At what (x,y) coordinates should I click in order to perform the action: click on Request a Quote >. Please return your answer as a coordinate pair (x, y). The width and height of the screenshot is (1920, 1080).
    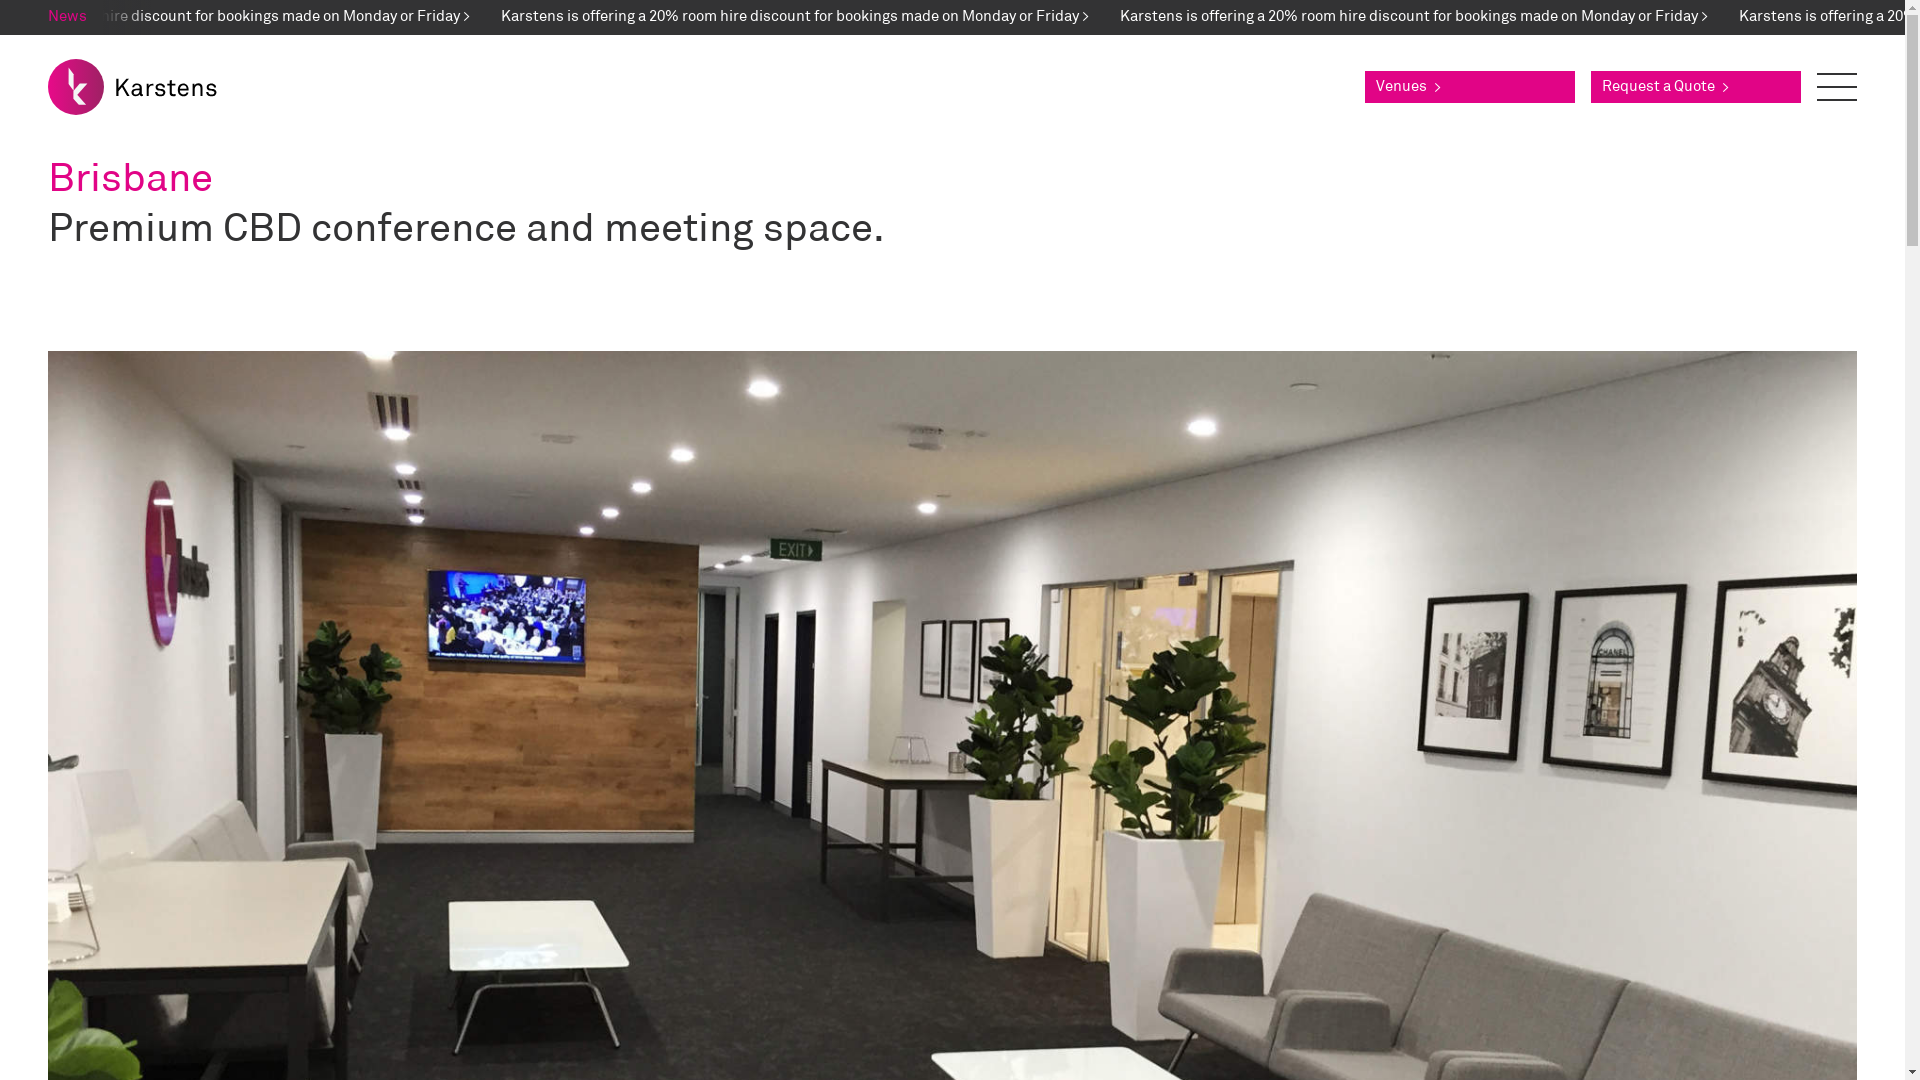
    Looking at the image, I should click on (1696, 87).